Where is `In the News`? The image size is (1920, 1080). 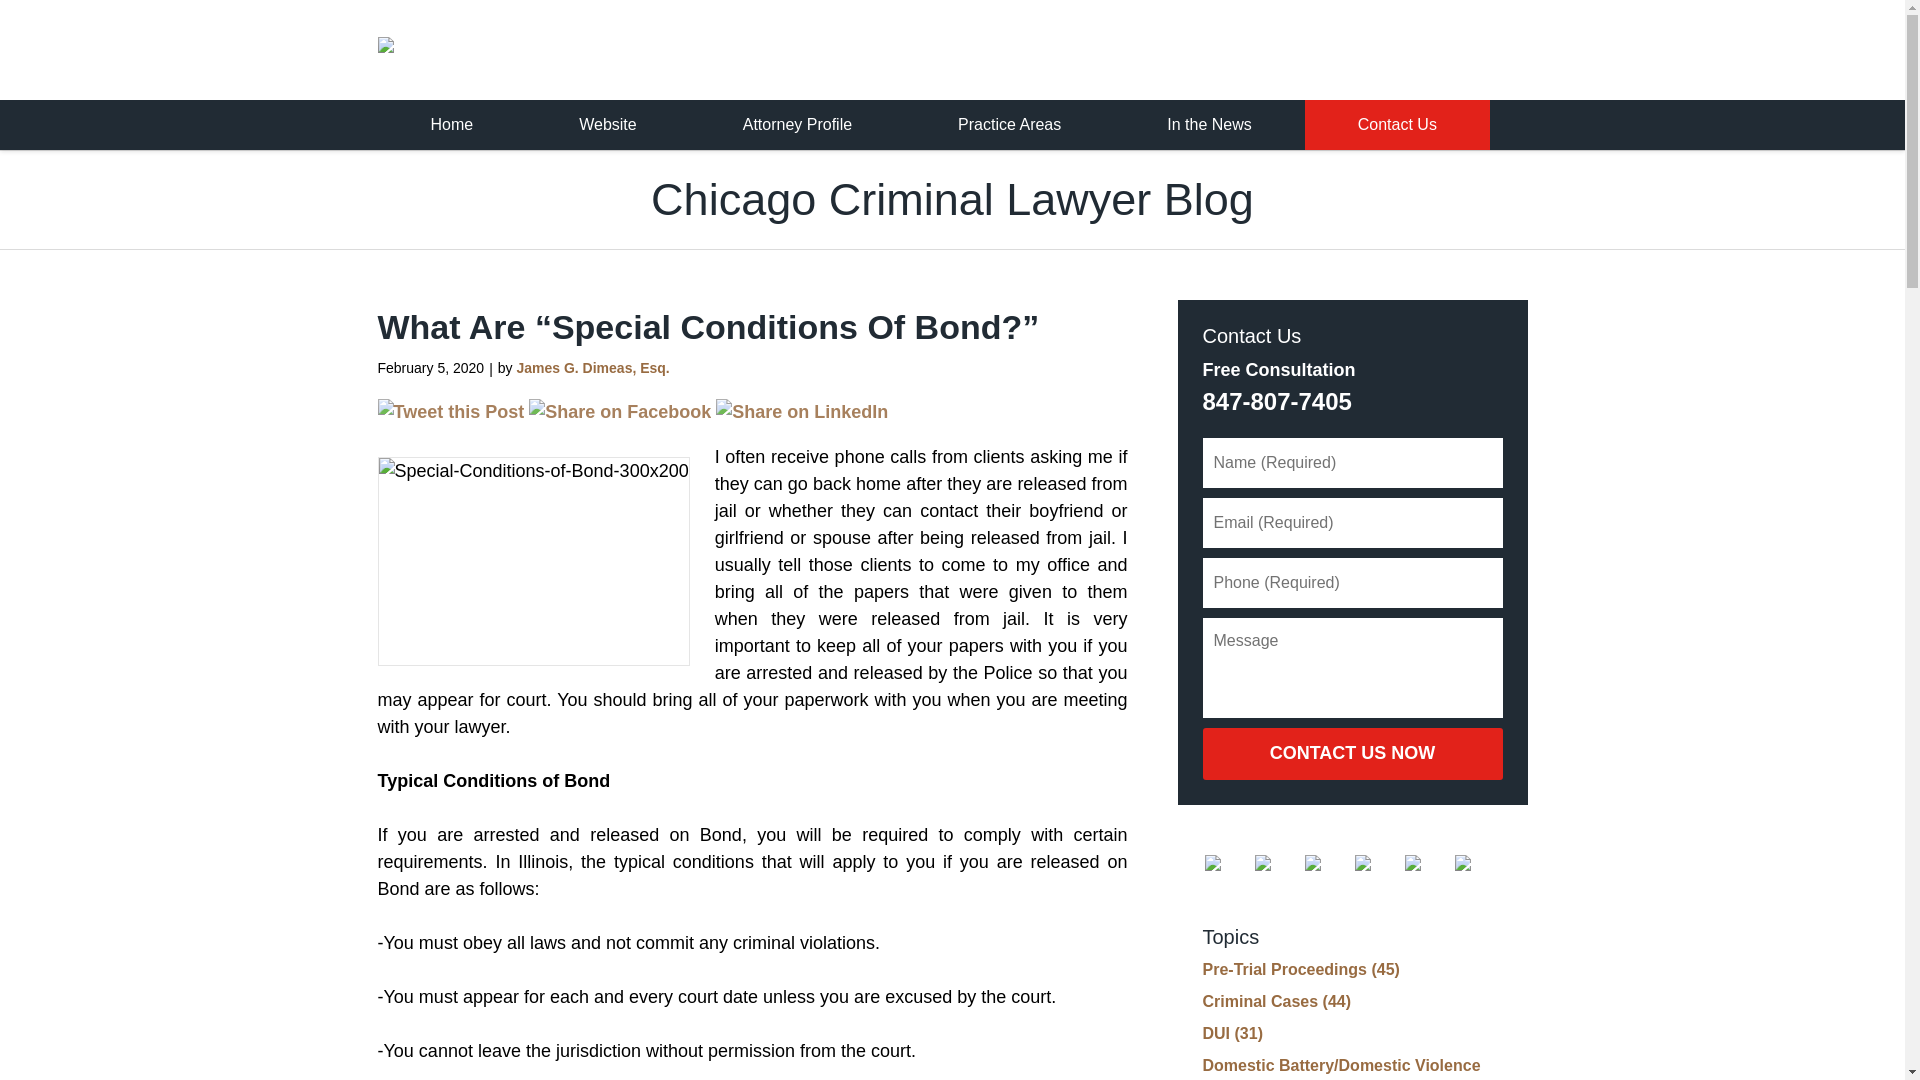 In the News is located at coordinates (1208, 125).